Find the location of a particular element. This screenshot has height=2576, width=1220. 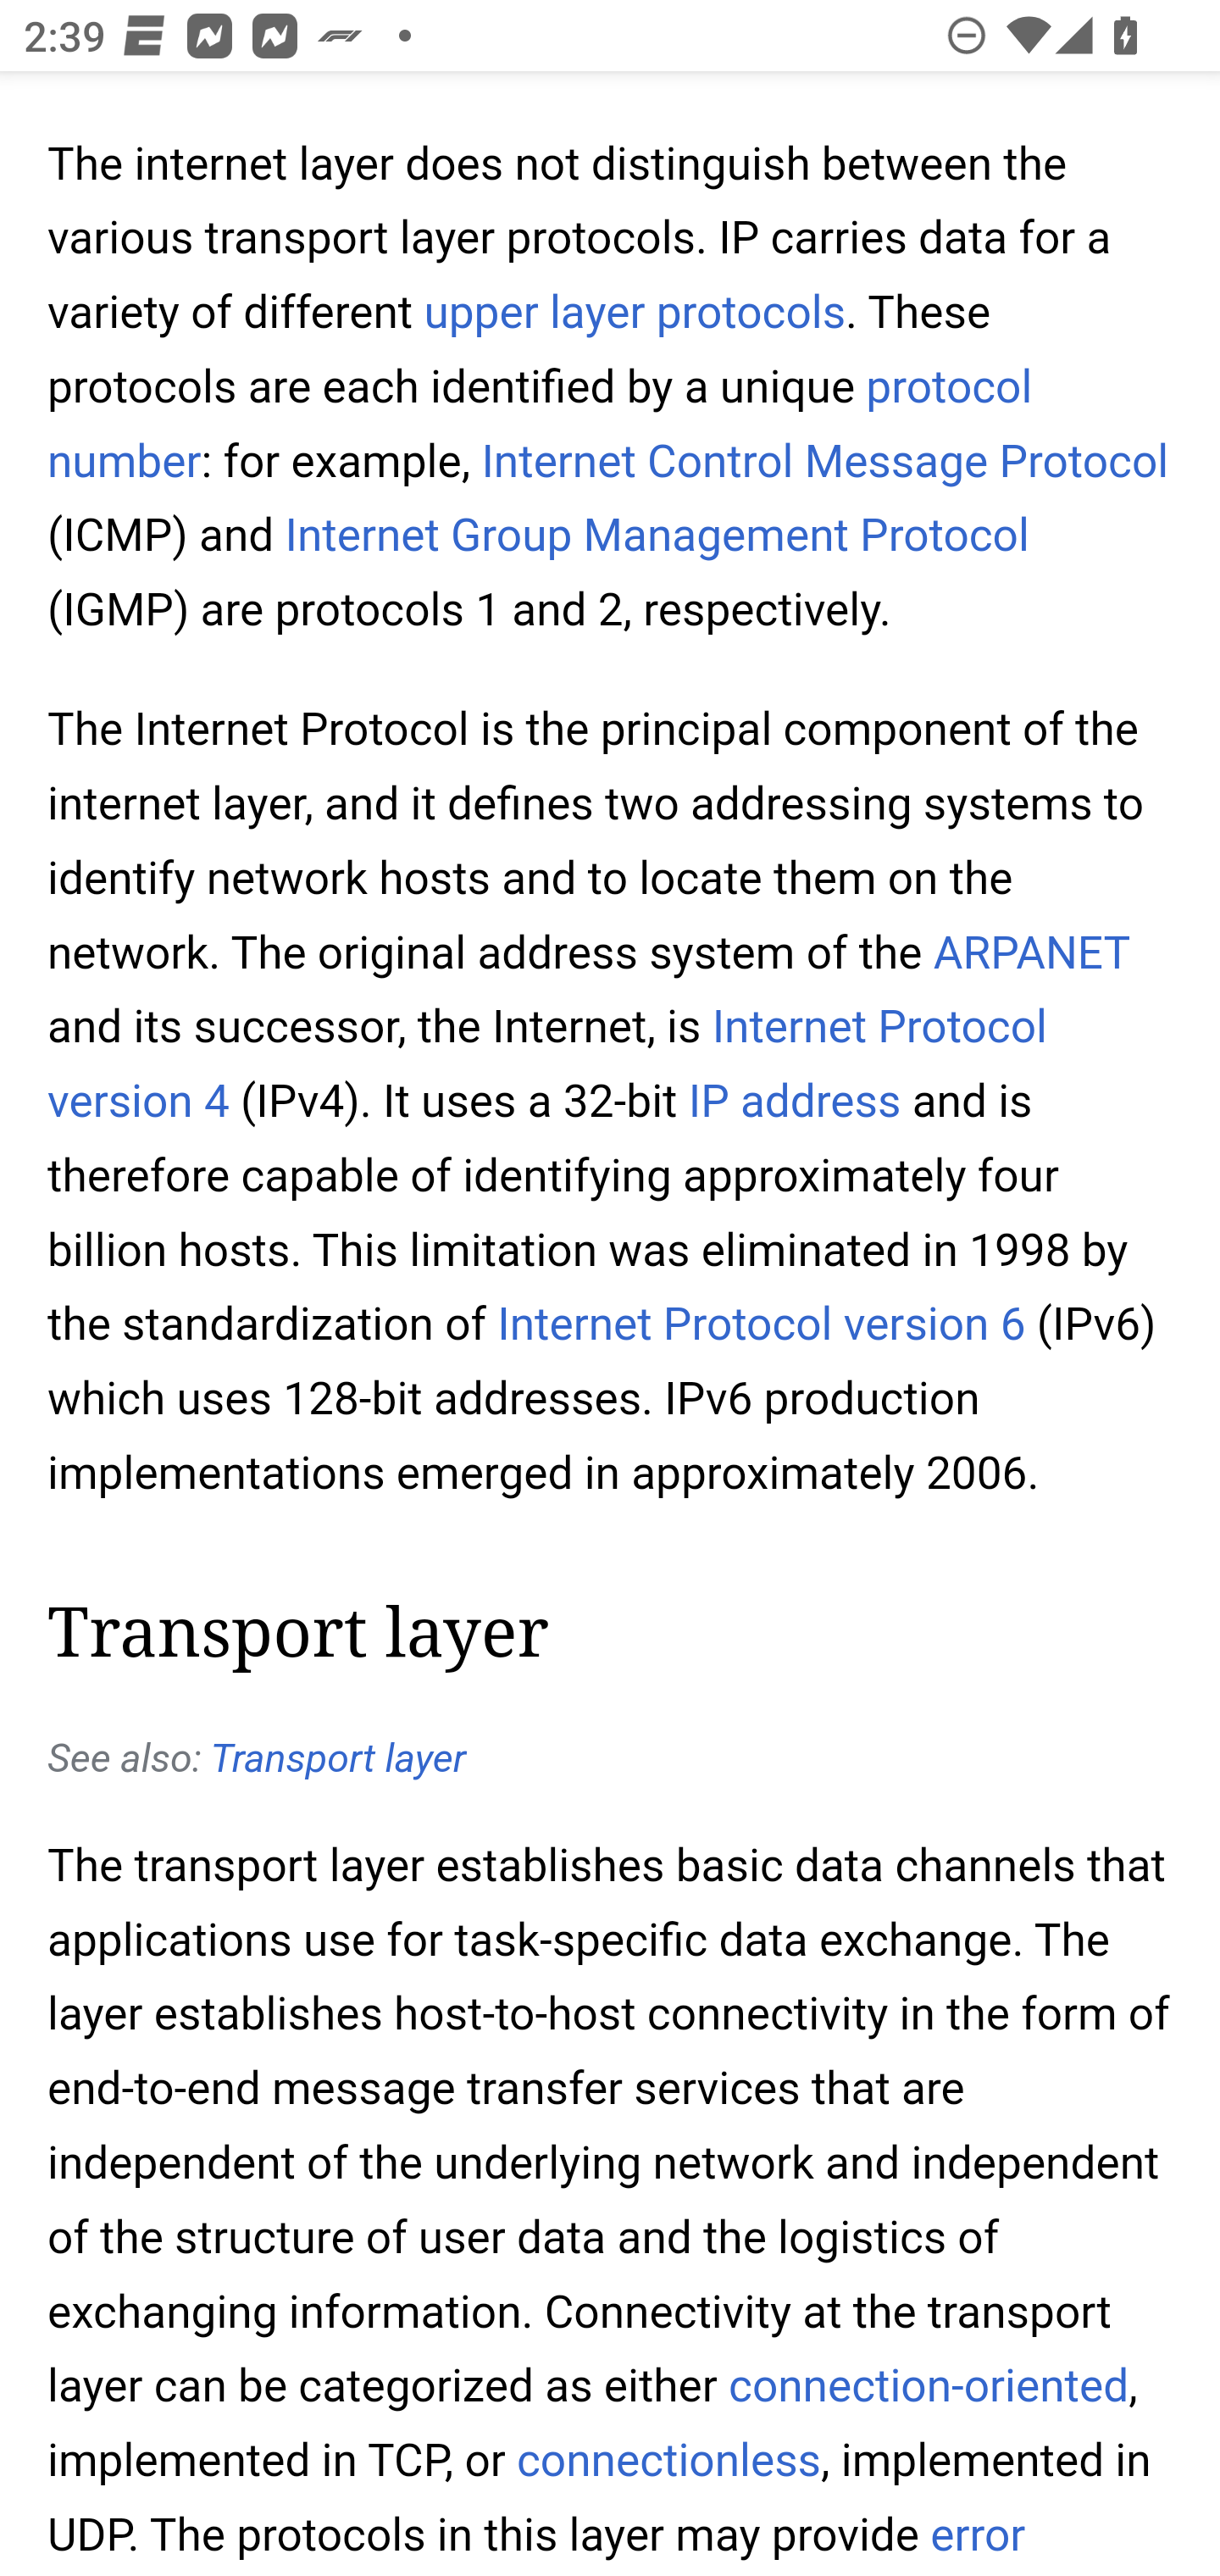

Internet Control Message Protocol is located at coordinates (825, 463).